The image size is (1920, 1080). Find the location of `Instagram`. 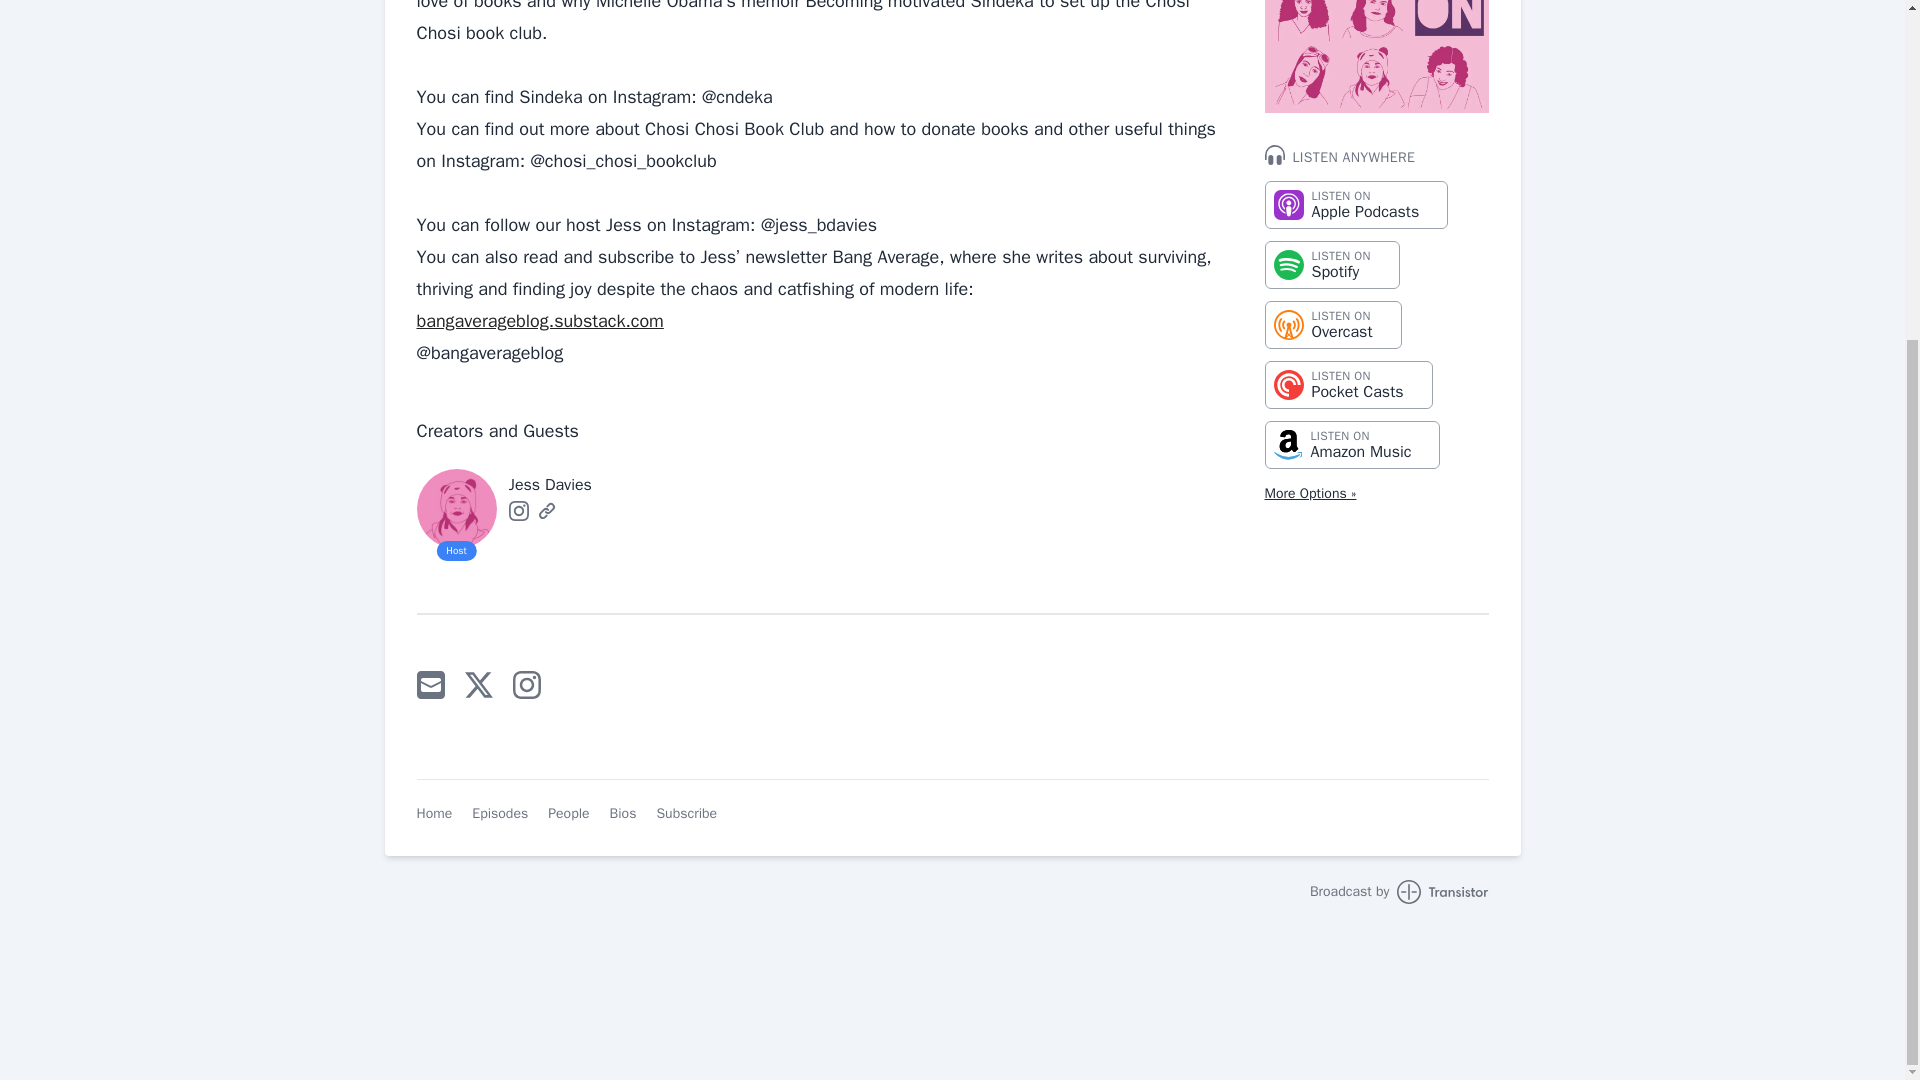

Instagram is located at coordinates (434, 814).